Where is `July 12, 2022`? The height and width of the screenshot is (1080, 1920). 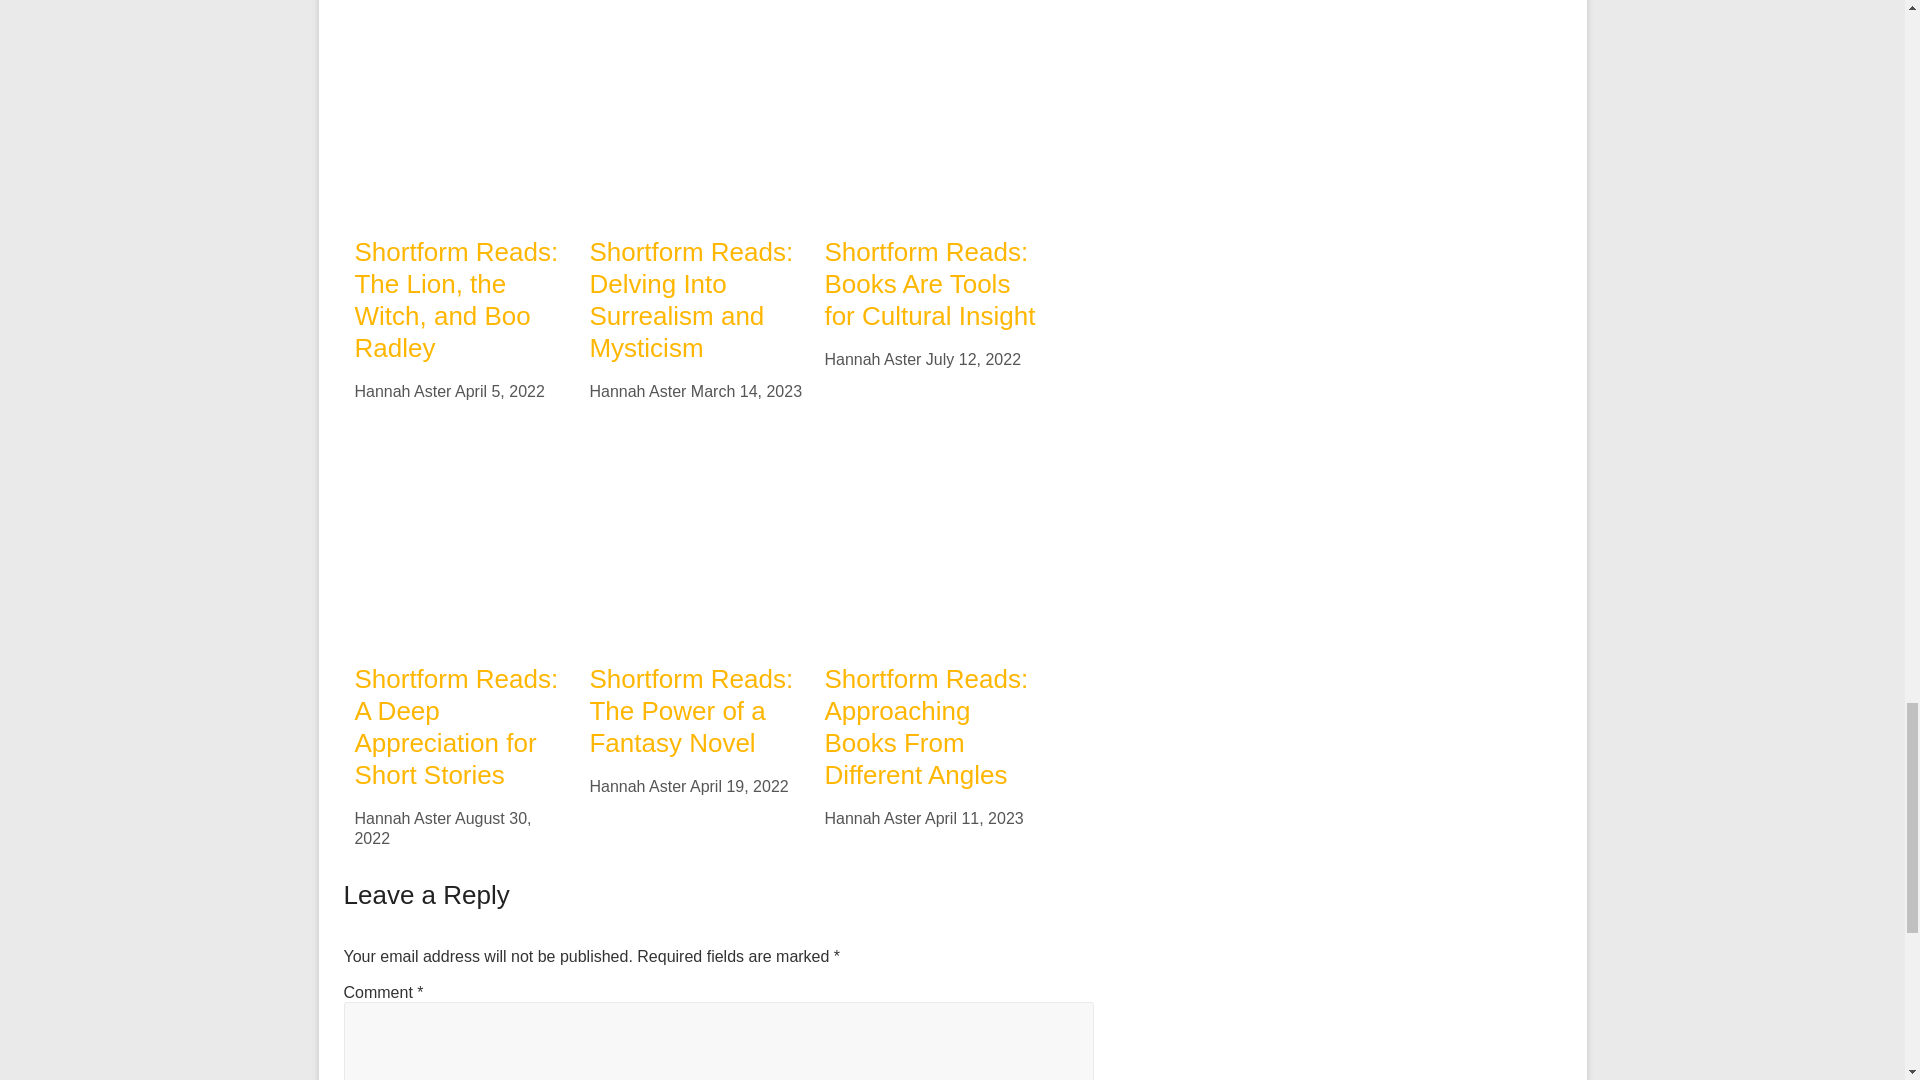
July 12, 2022 is located at coordinates (973, 360).